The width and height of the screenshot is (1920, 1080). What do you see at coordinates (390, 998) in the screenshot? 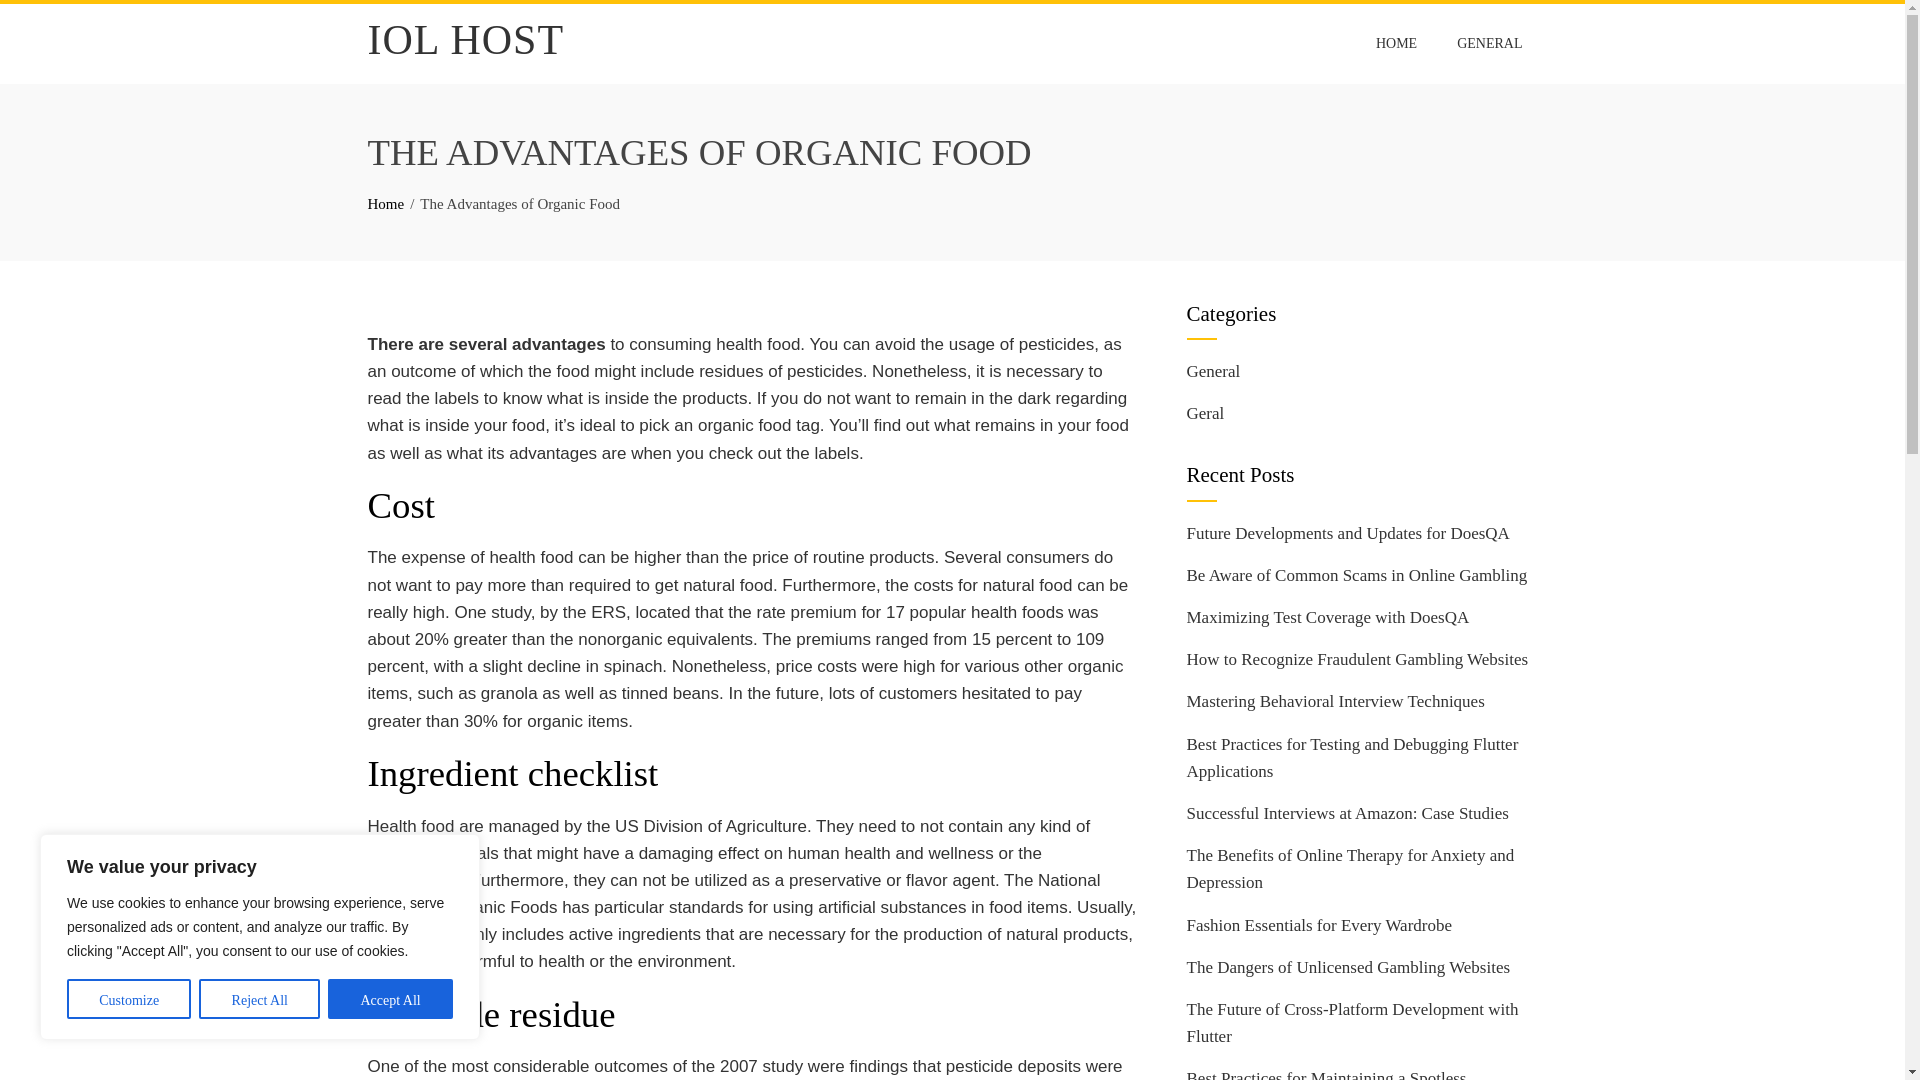
I see `Accept All` at bounding box center [390, 998].